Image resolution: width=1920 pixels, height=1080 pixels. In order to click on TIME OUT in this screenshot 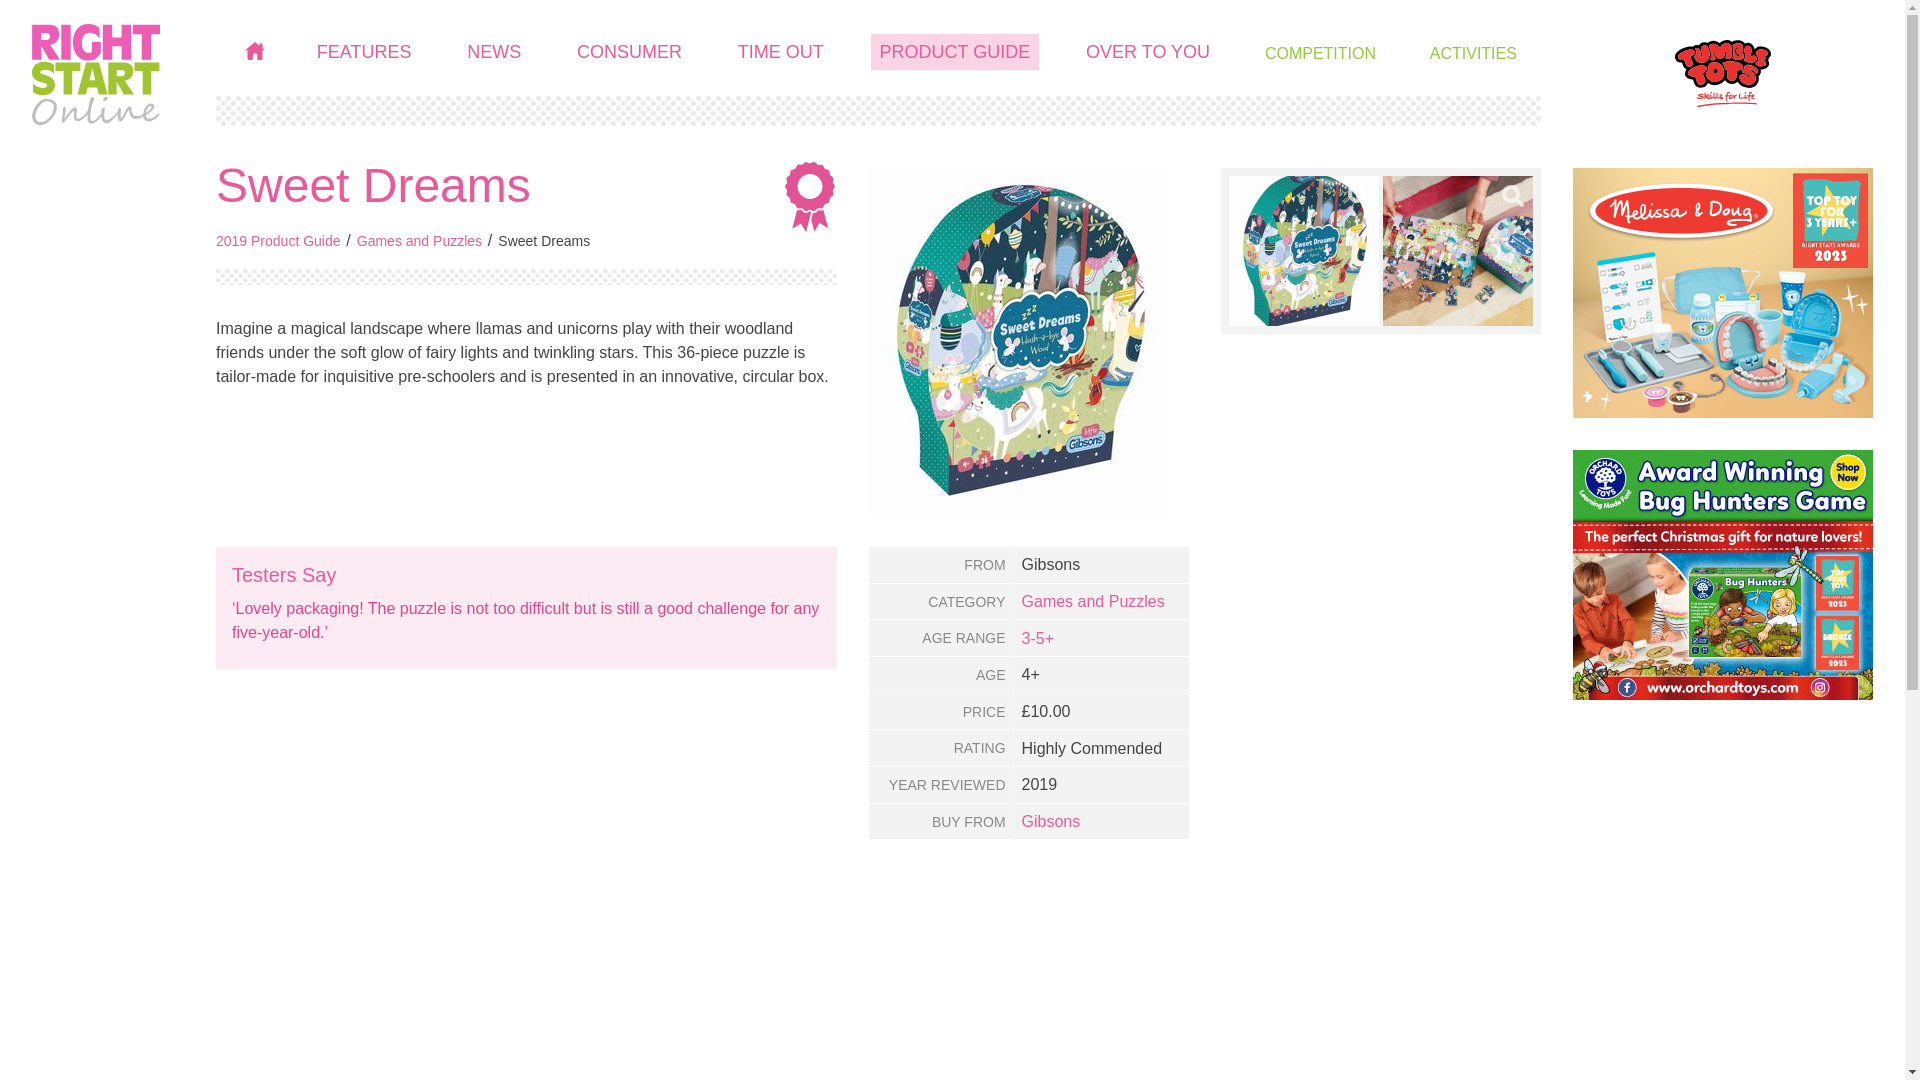, I will do `click(781, 52)`.